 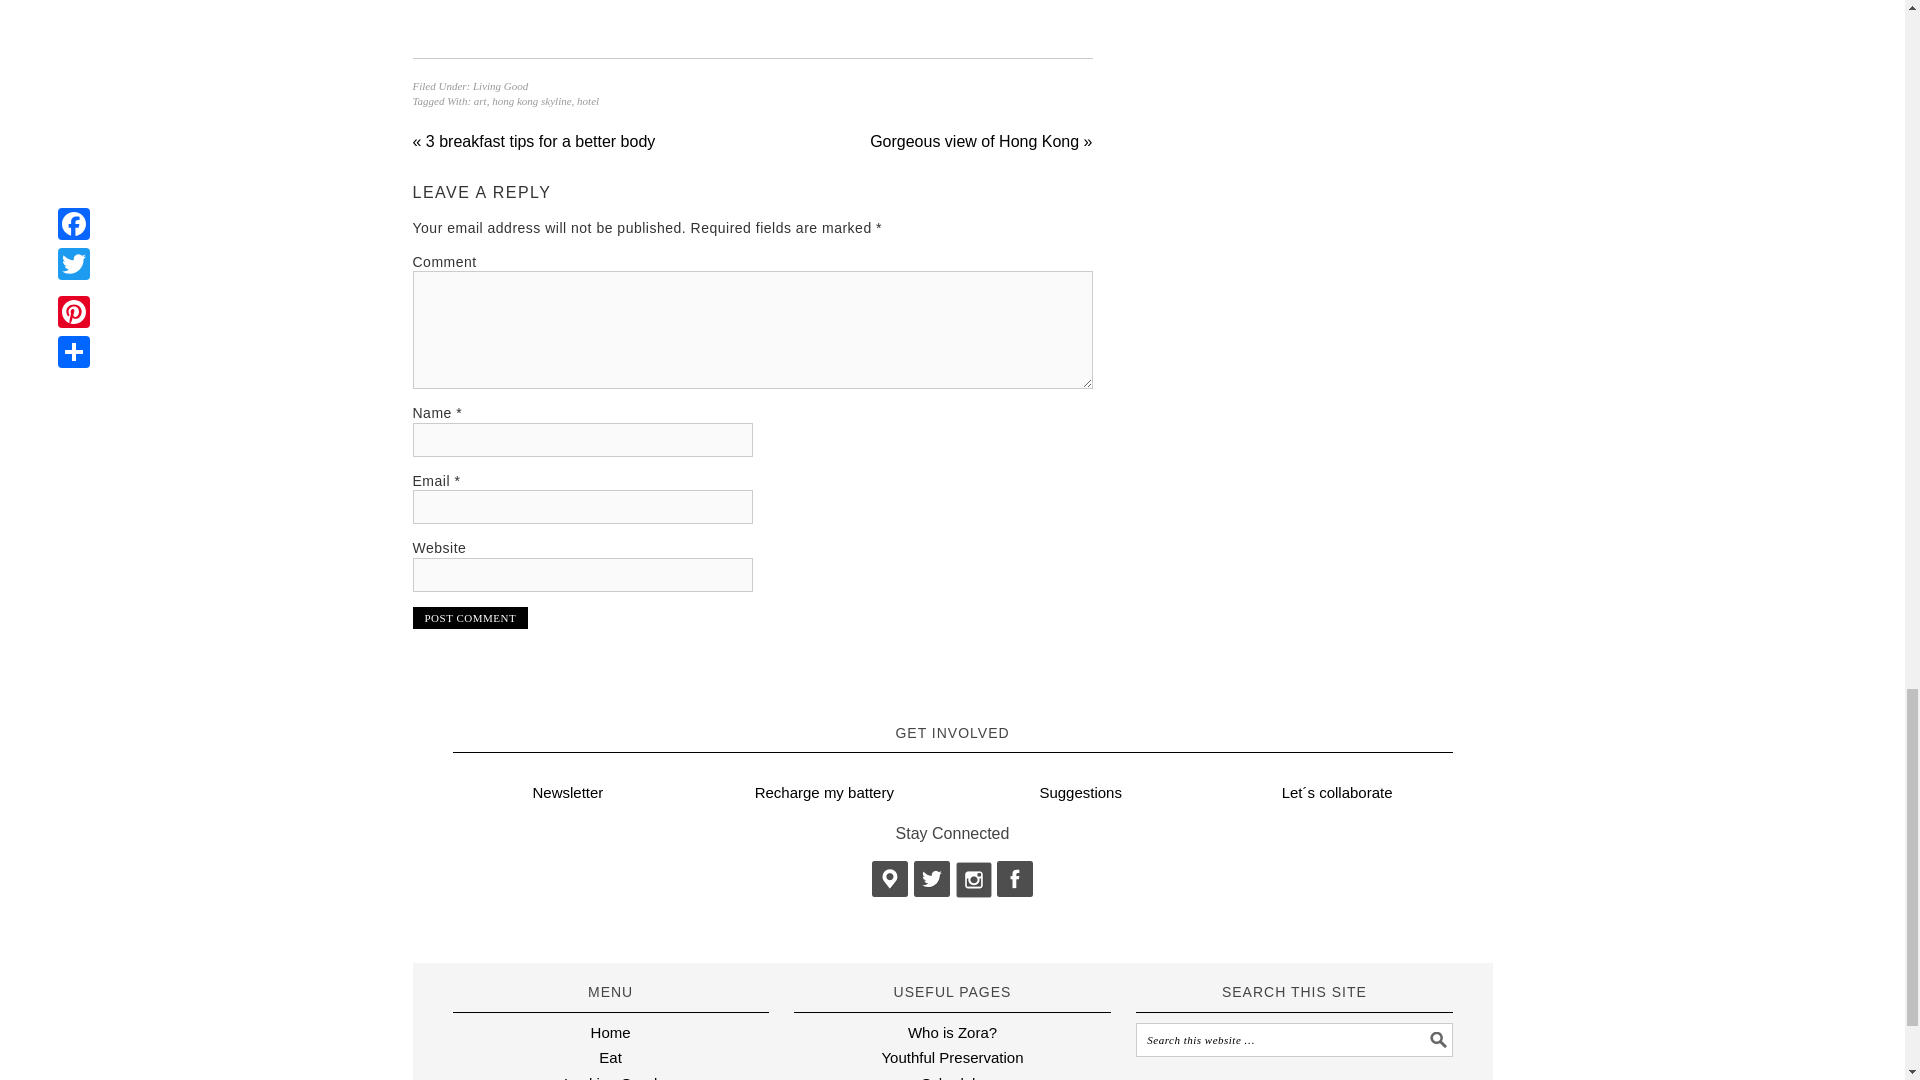 I want to click on Living Good, so click(x=500, y=85).